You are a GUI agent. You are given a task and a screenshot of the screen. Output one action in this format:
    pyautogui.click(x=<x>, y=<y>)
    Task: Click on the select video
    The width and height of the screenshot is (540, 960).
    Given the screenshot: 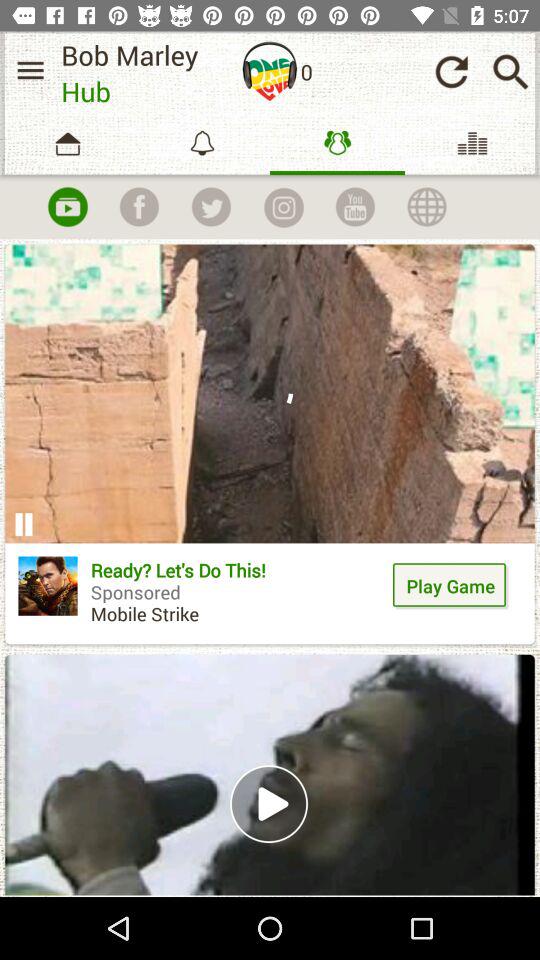 What is the action you would take?
    pyautogui.click(x=270, y=774)
    